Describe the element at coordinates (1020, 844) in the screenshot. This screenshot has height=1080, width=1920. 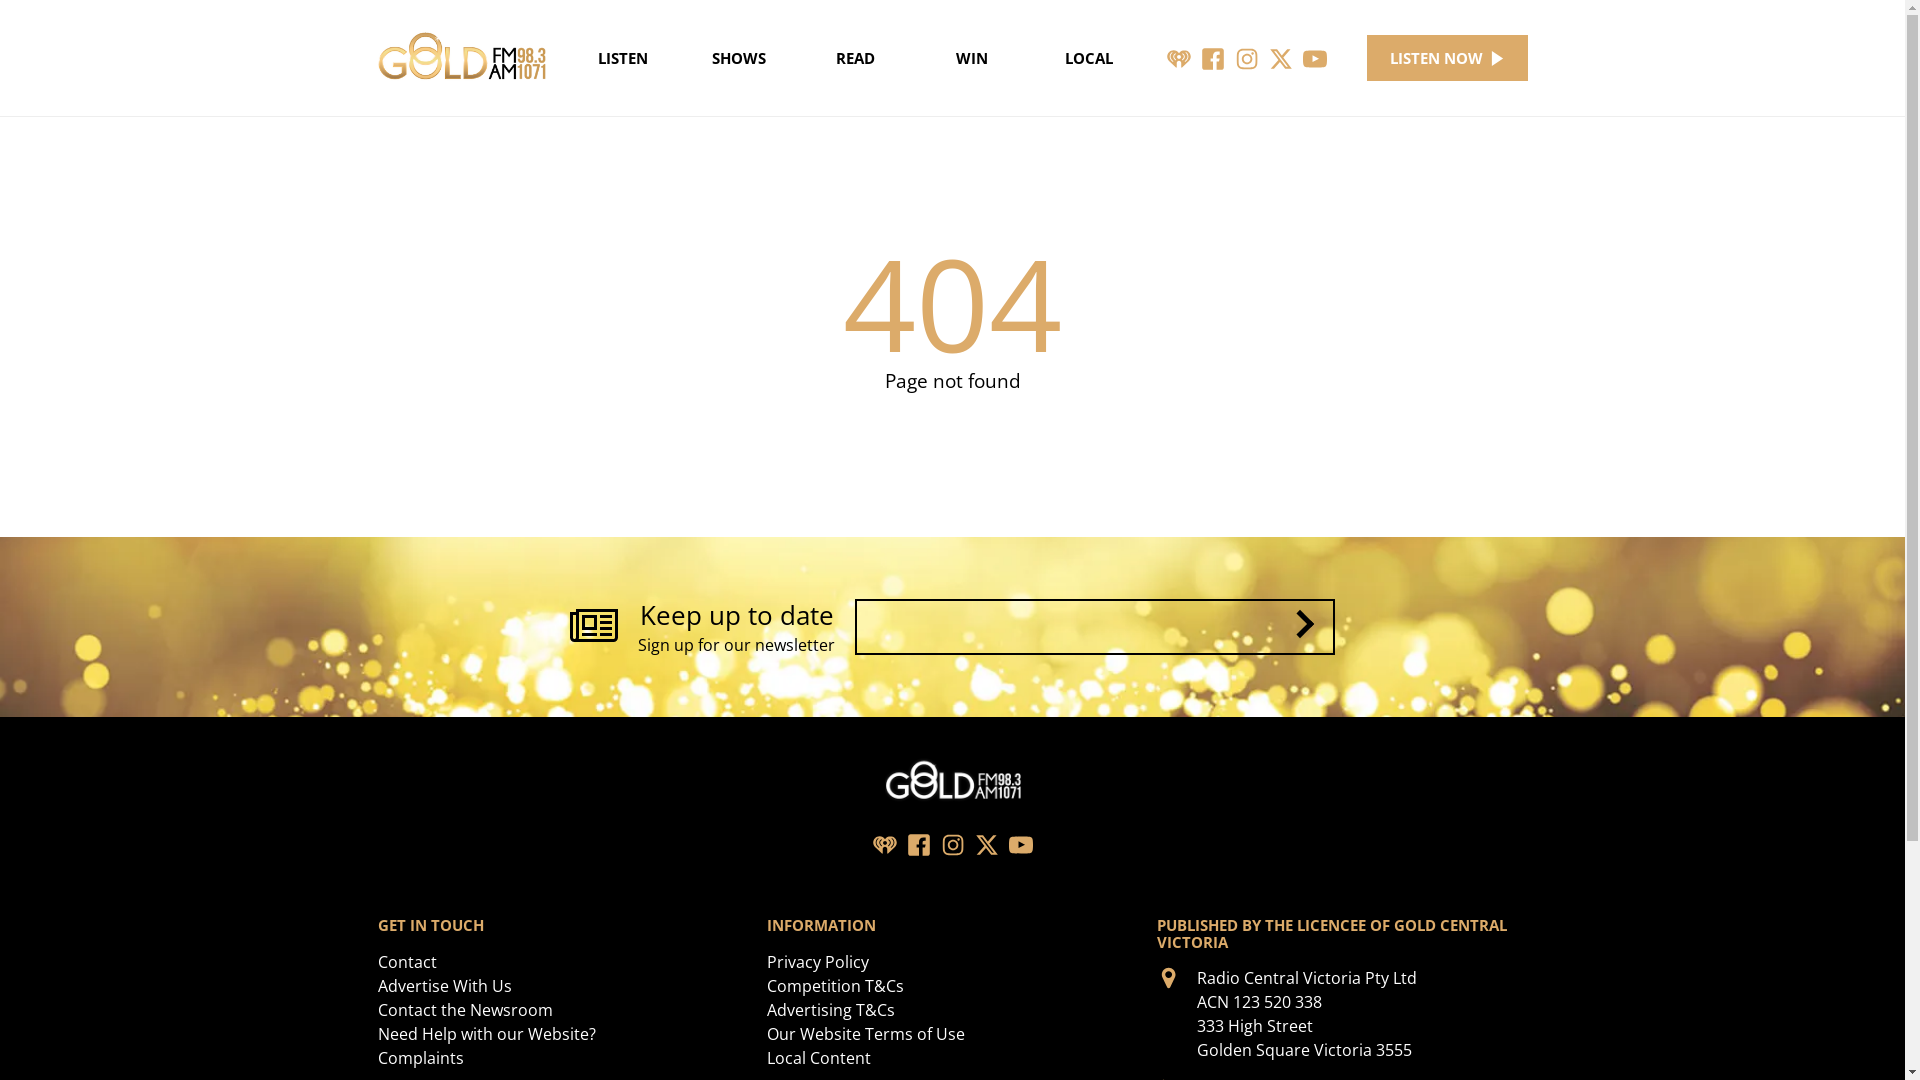
I see `YouTube` at that location.